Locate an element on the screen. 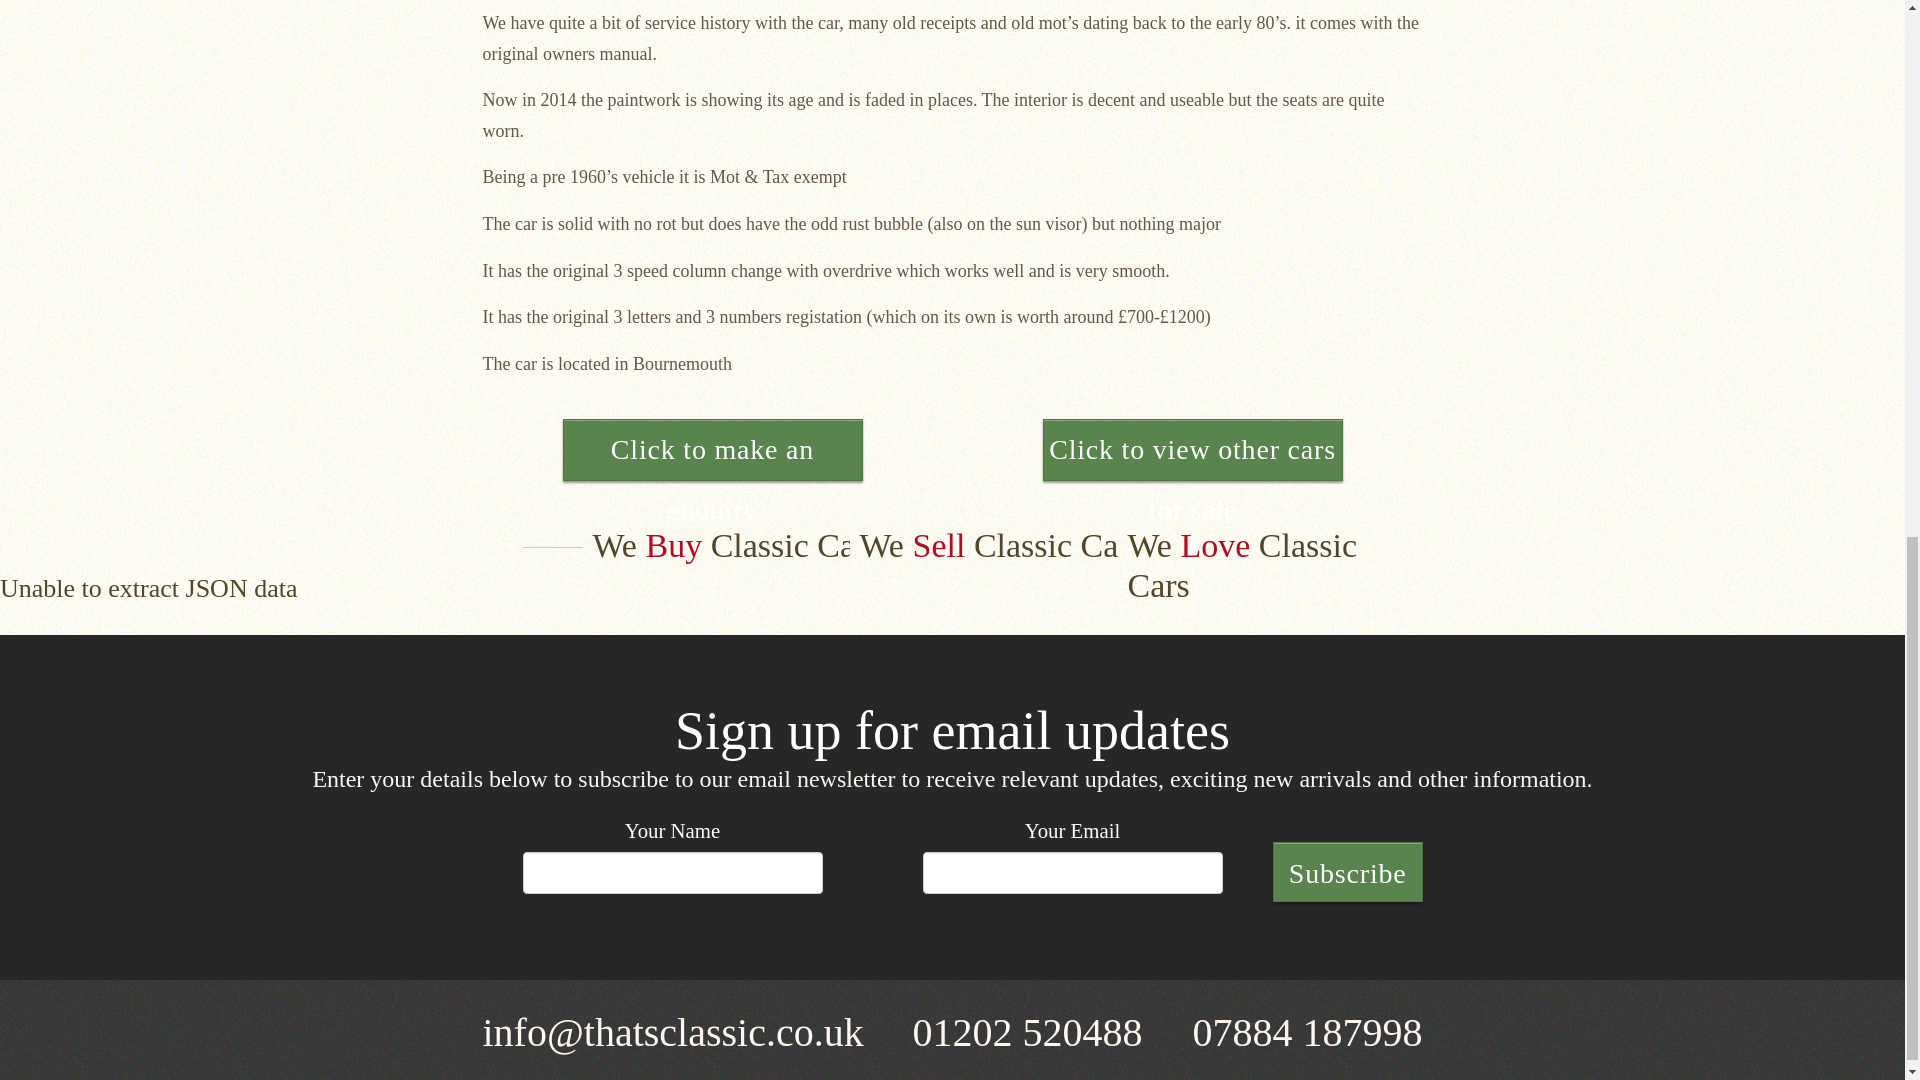 The width and height of the screenshot is (1920, 1080). Subscribe is located at coordinates (1347, 872).